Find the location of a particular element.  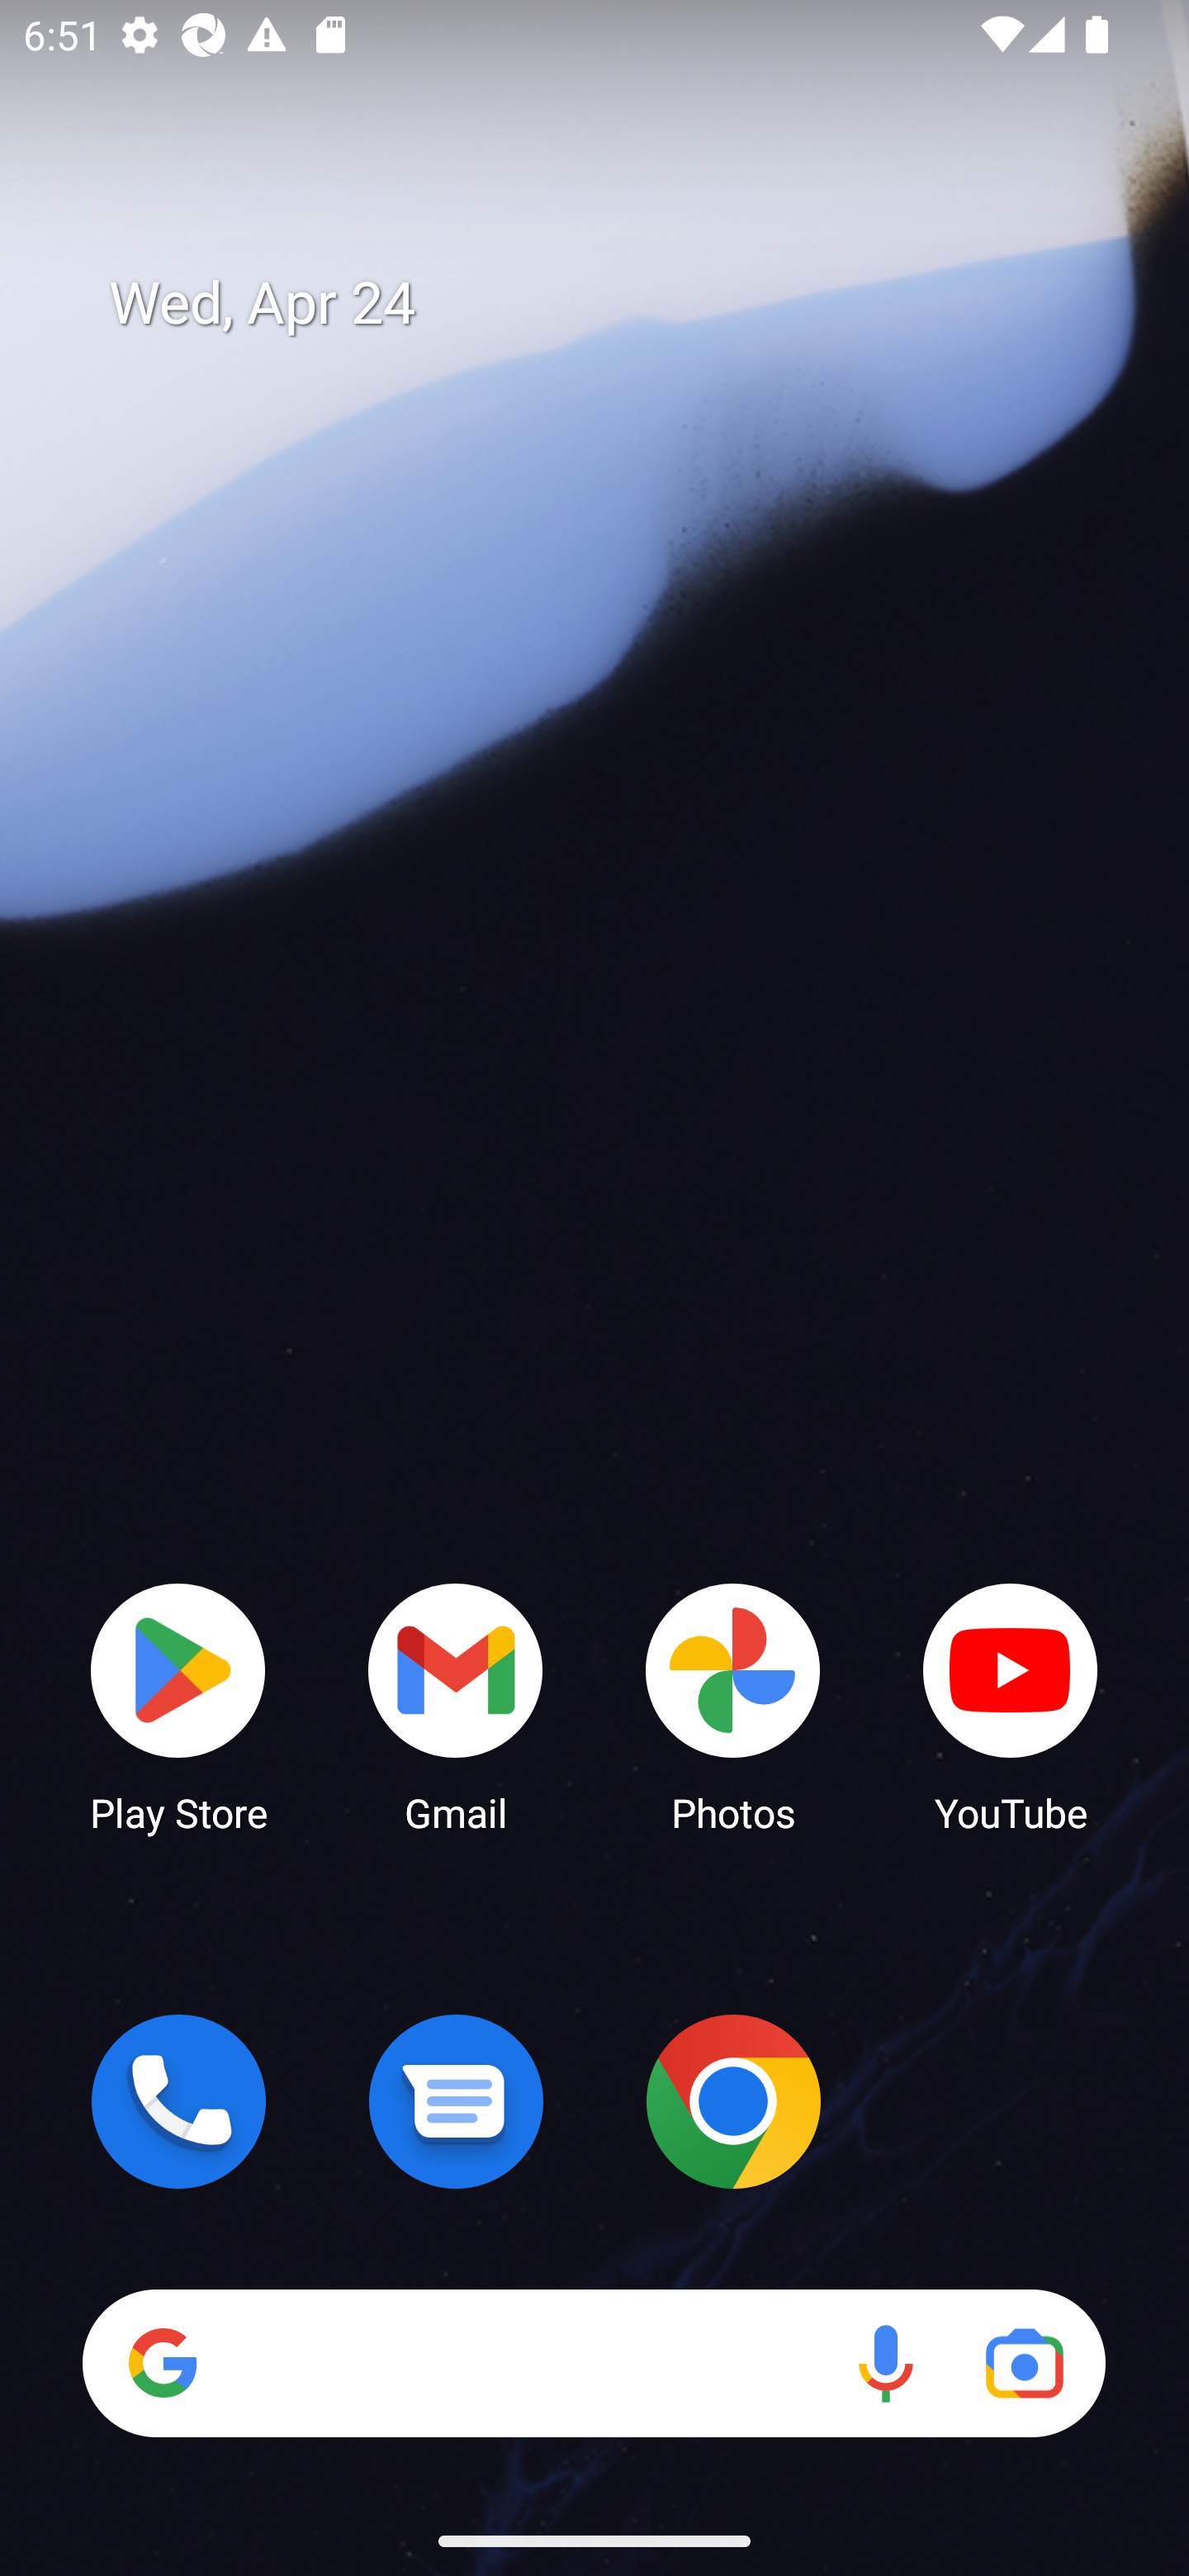

Chrome is located at coordinates (733, 2101).